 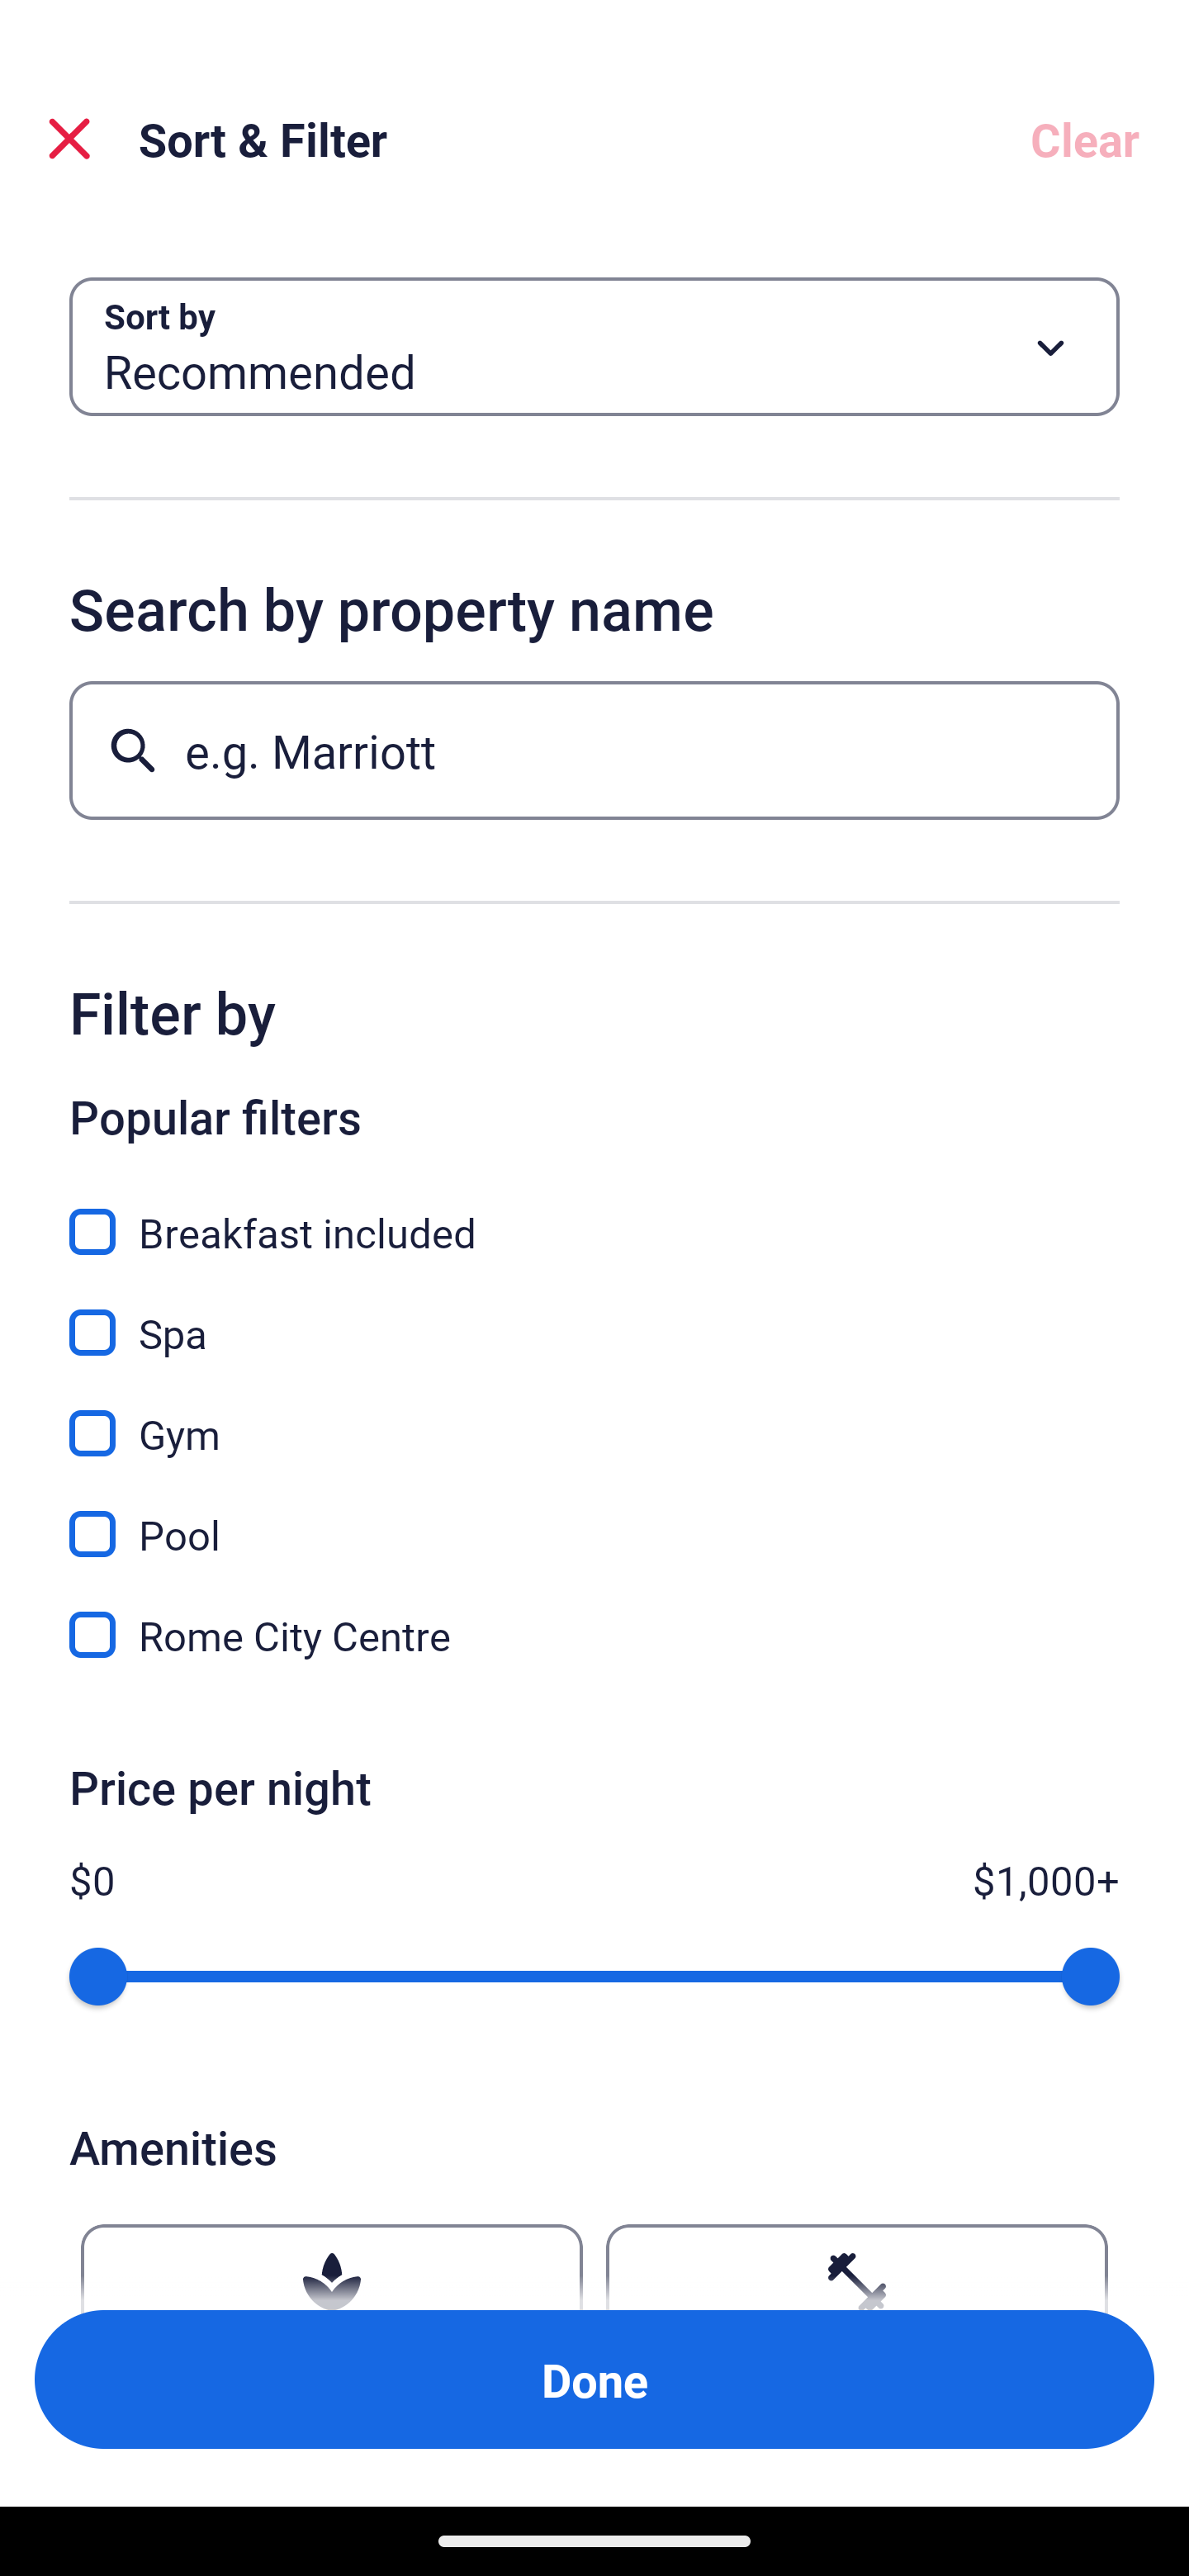 I want to click on Pool, Pool, so click(x=594, y=1516).